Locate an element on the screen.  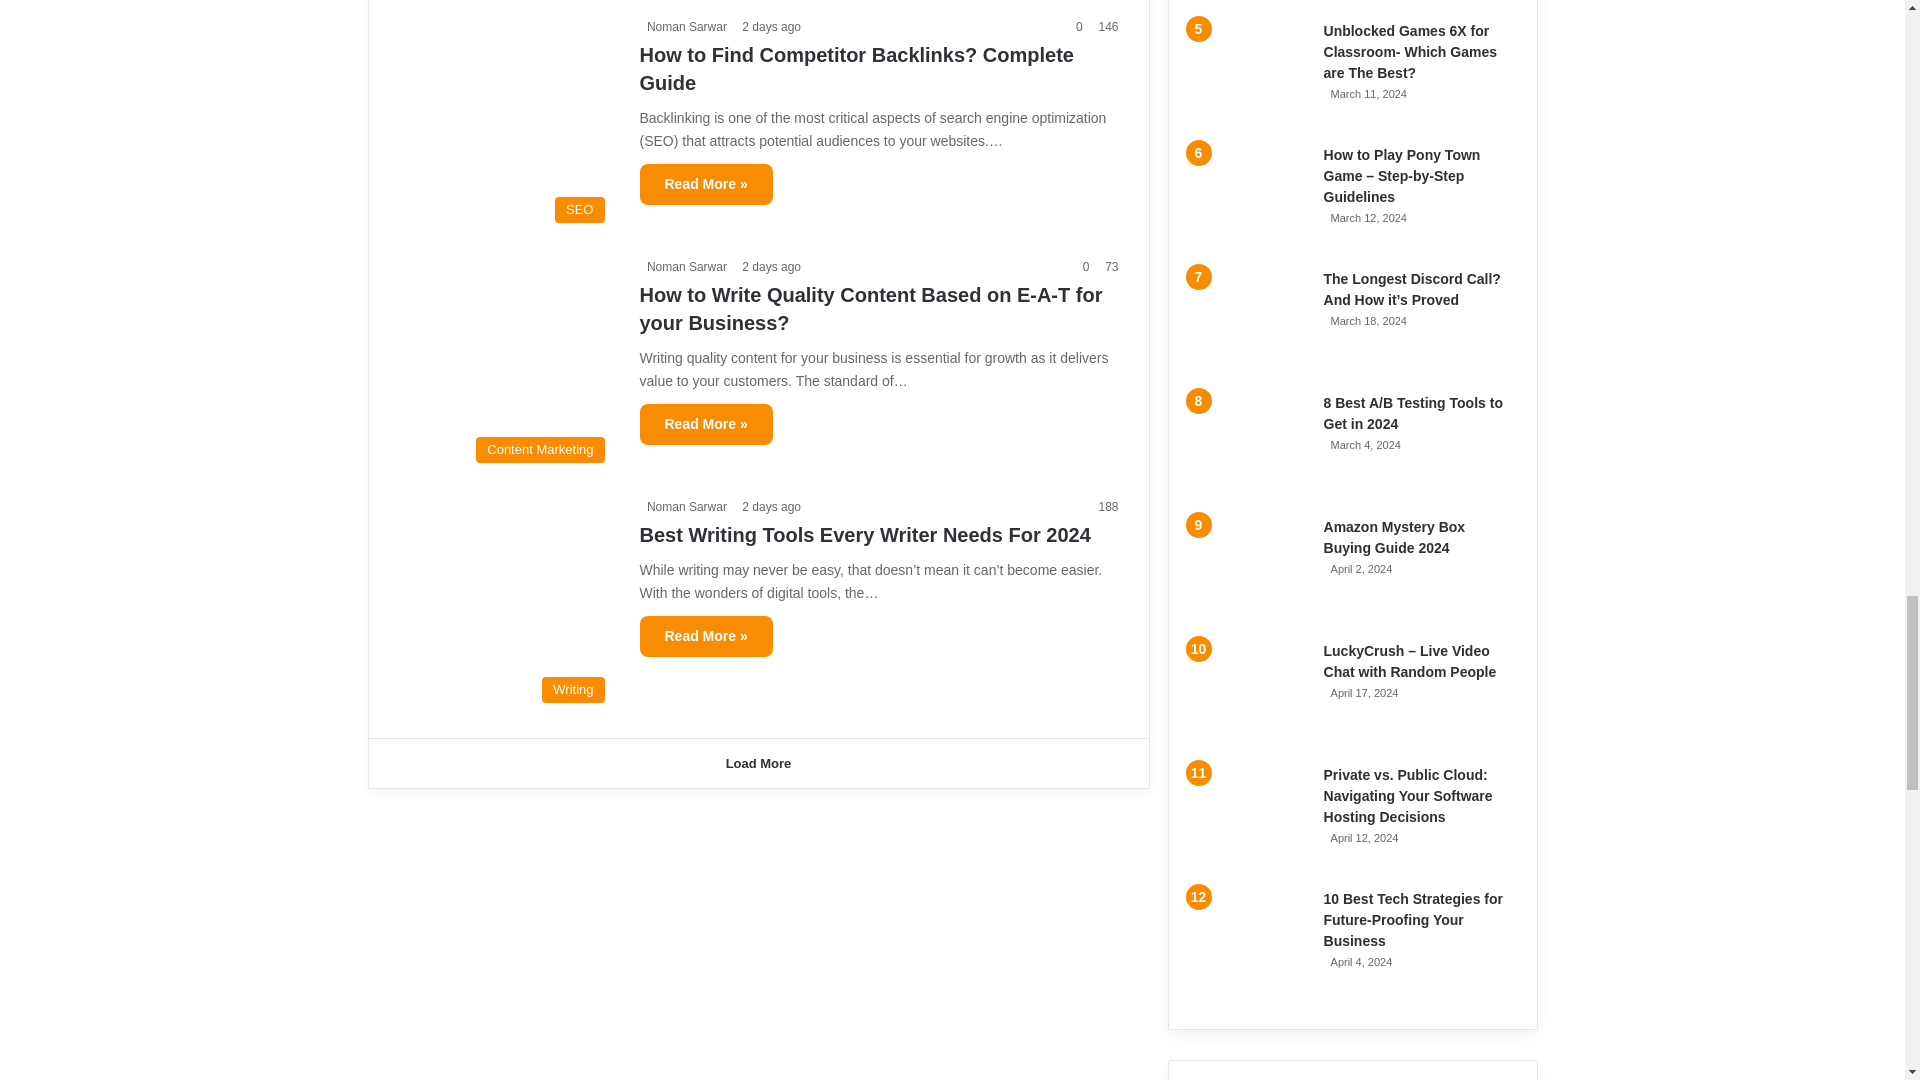
Noman Sarwar is located at coordinates (683, 507).